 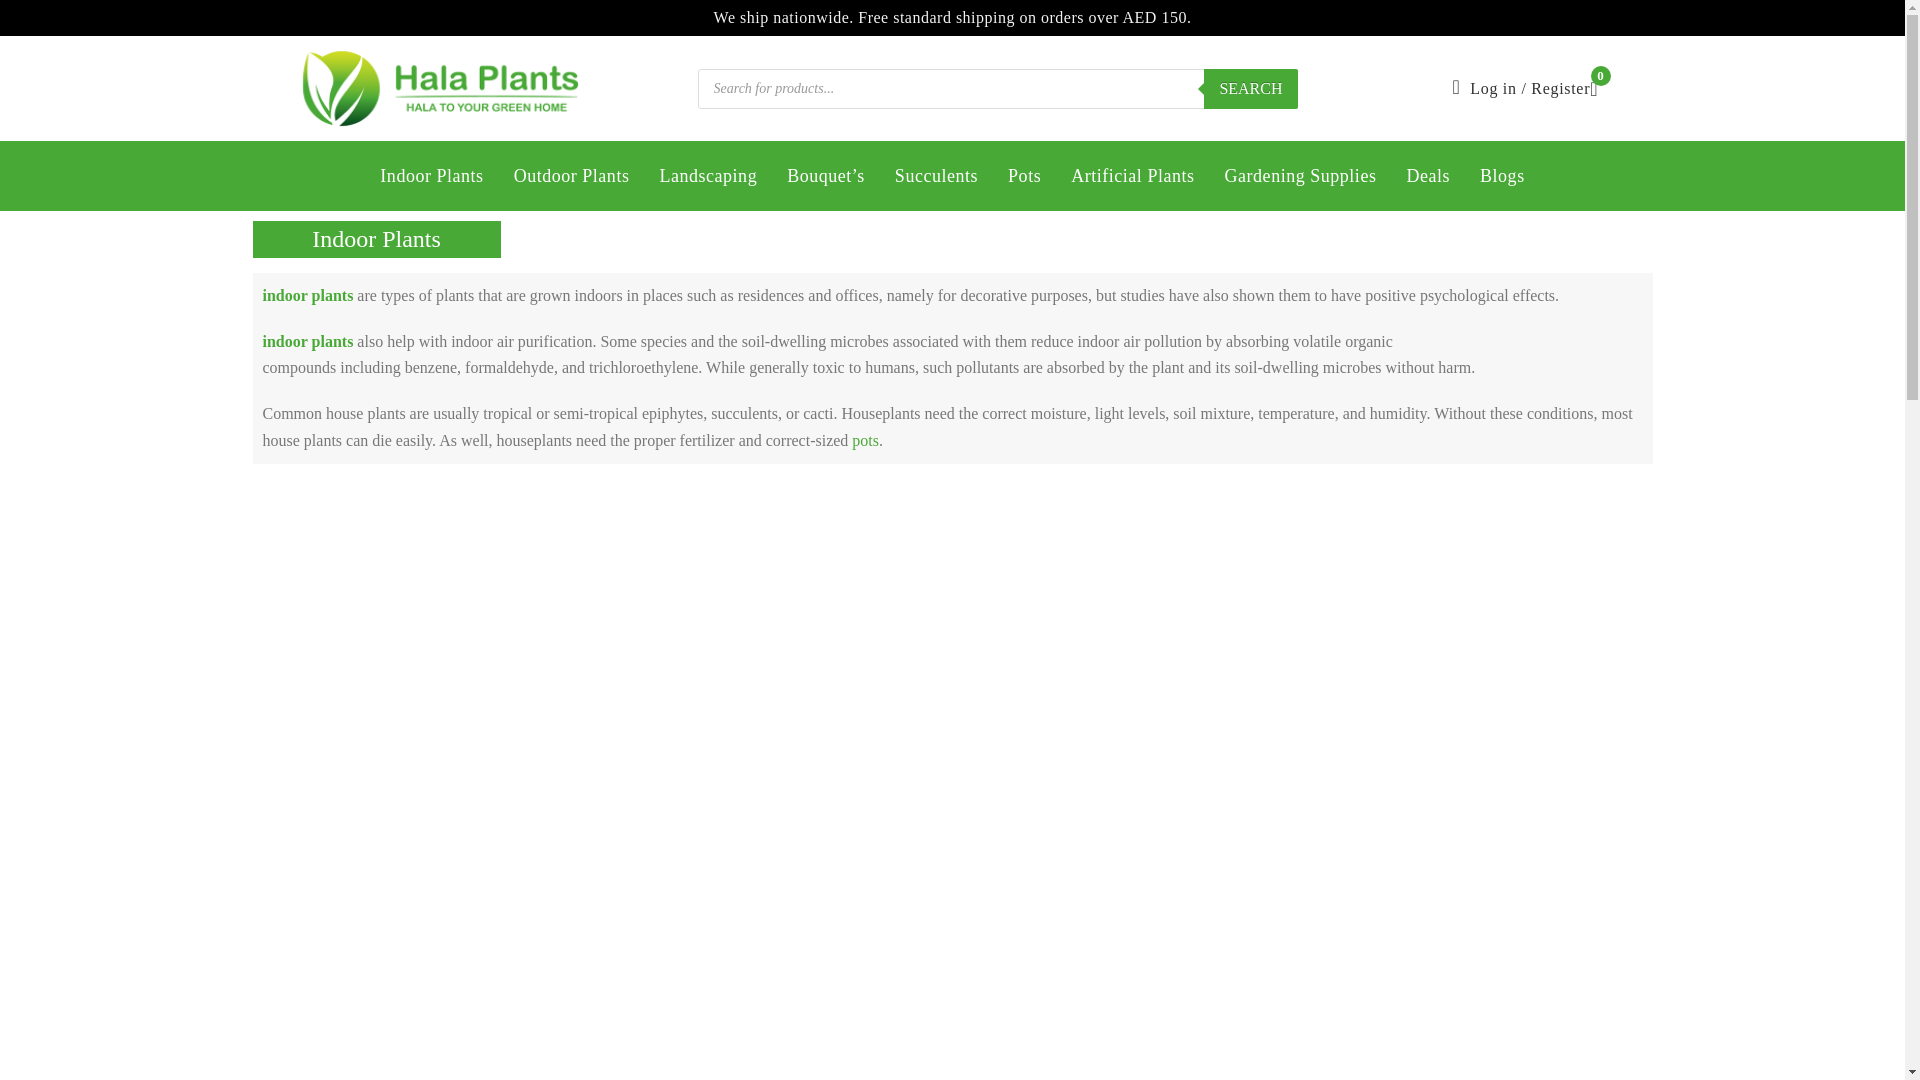 What do you see at coordinates (936, 176) in the screenshot?
I see `Succulents` at bounding box center [936, 176].